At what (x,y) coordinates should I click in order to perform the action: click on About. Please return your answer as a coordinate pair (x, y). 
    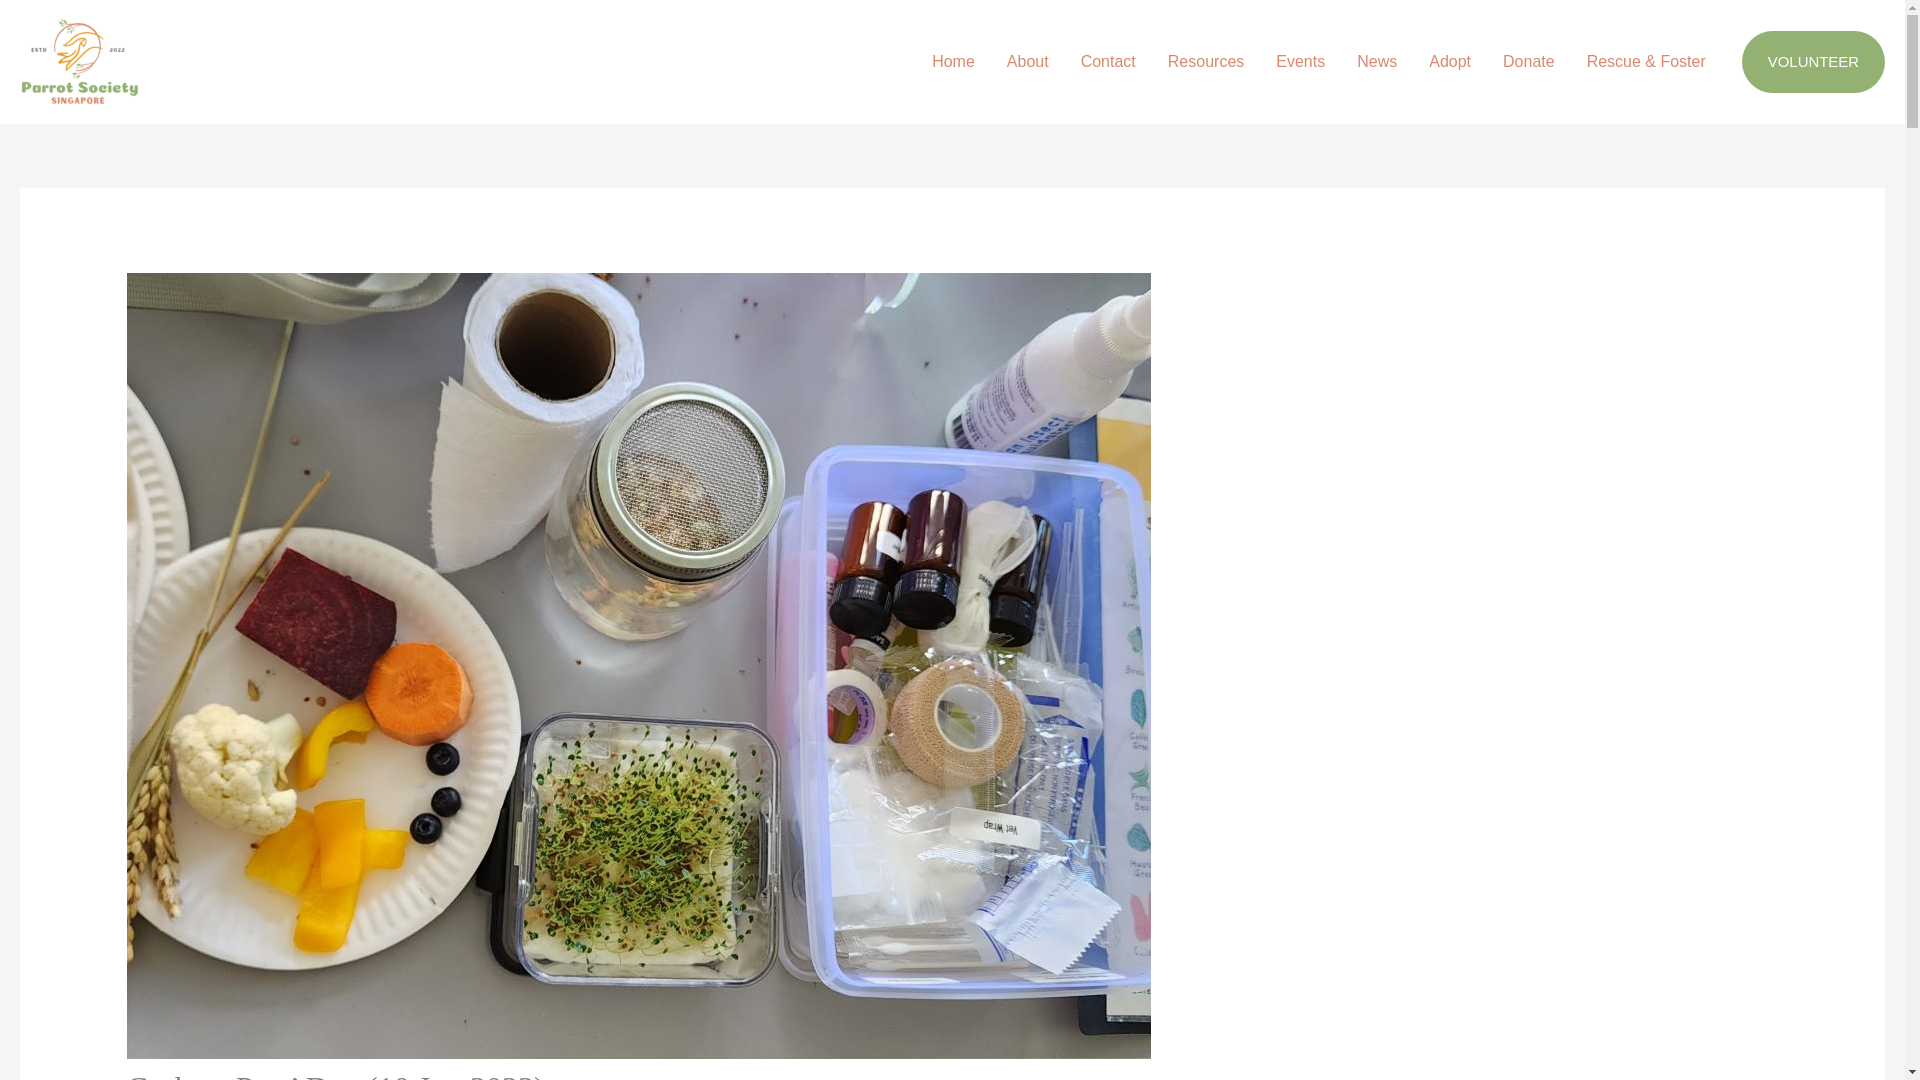
    Looking at the image, I should click on (1028, 62).